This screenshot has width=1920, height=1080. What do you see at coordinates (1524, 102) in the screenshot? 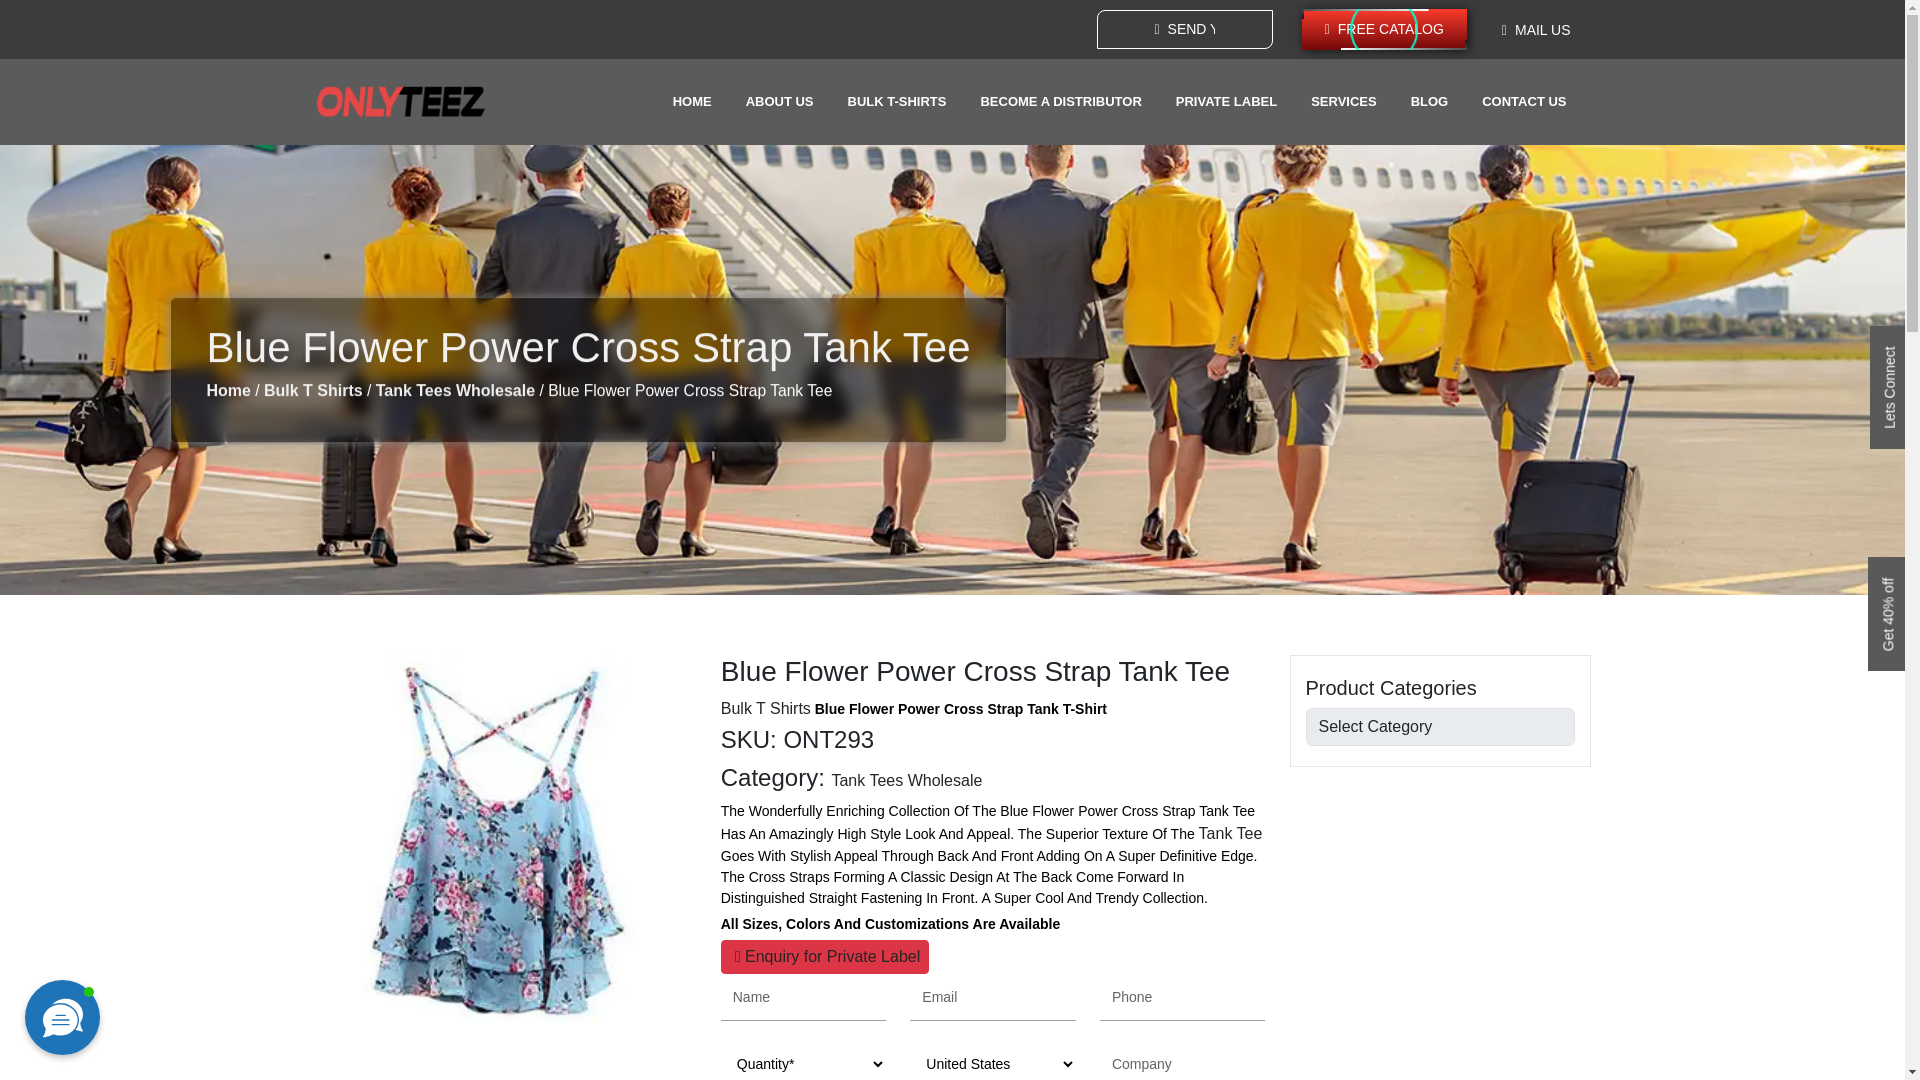
I see `CONTACT US` at bounding box center [1524, 102].